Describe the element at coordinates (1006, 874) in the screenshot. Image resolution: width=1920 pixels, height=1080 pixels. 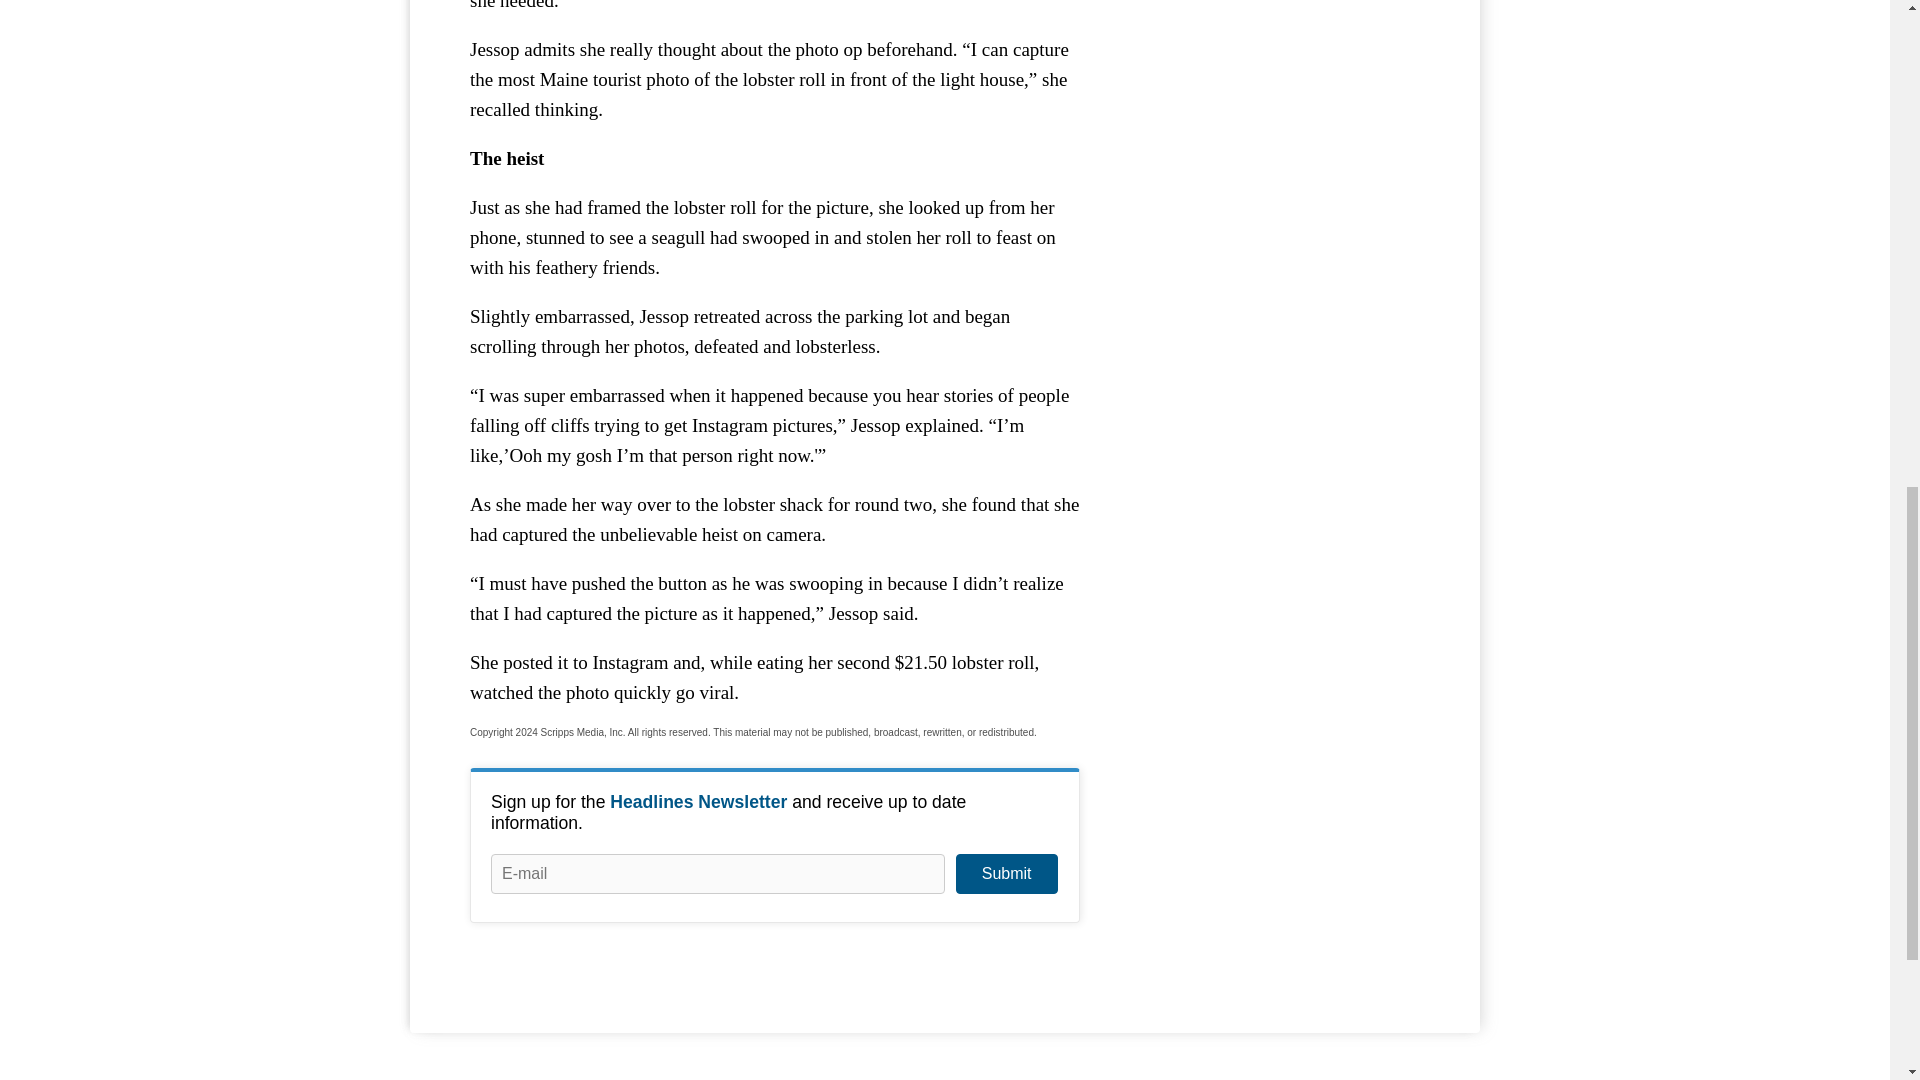
I see `Submit` at that location.